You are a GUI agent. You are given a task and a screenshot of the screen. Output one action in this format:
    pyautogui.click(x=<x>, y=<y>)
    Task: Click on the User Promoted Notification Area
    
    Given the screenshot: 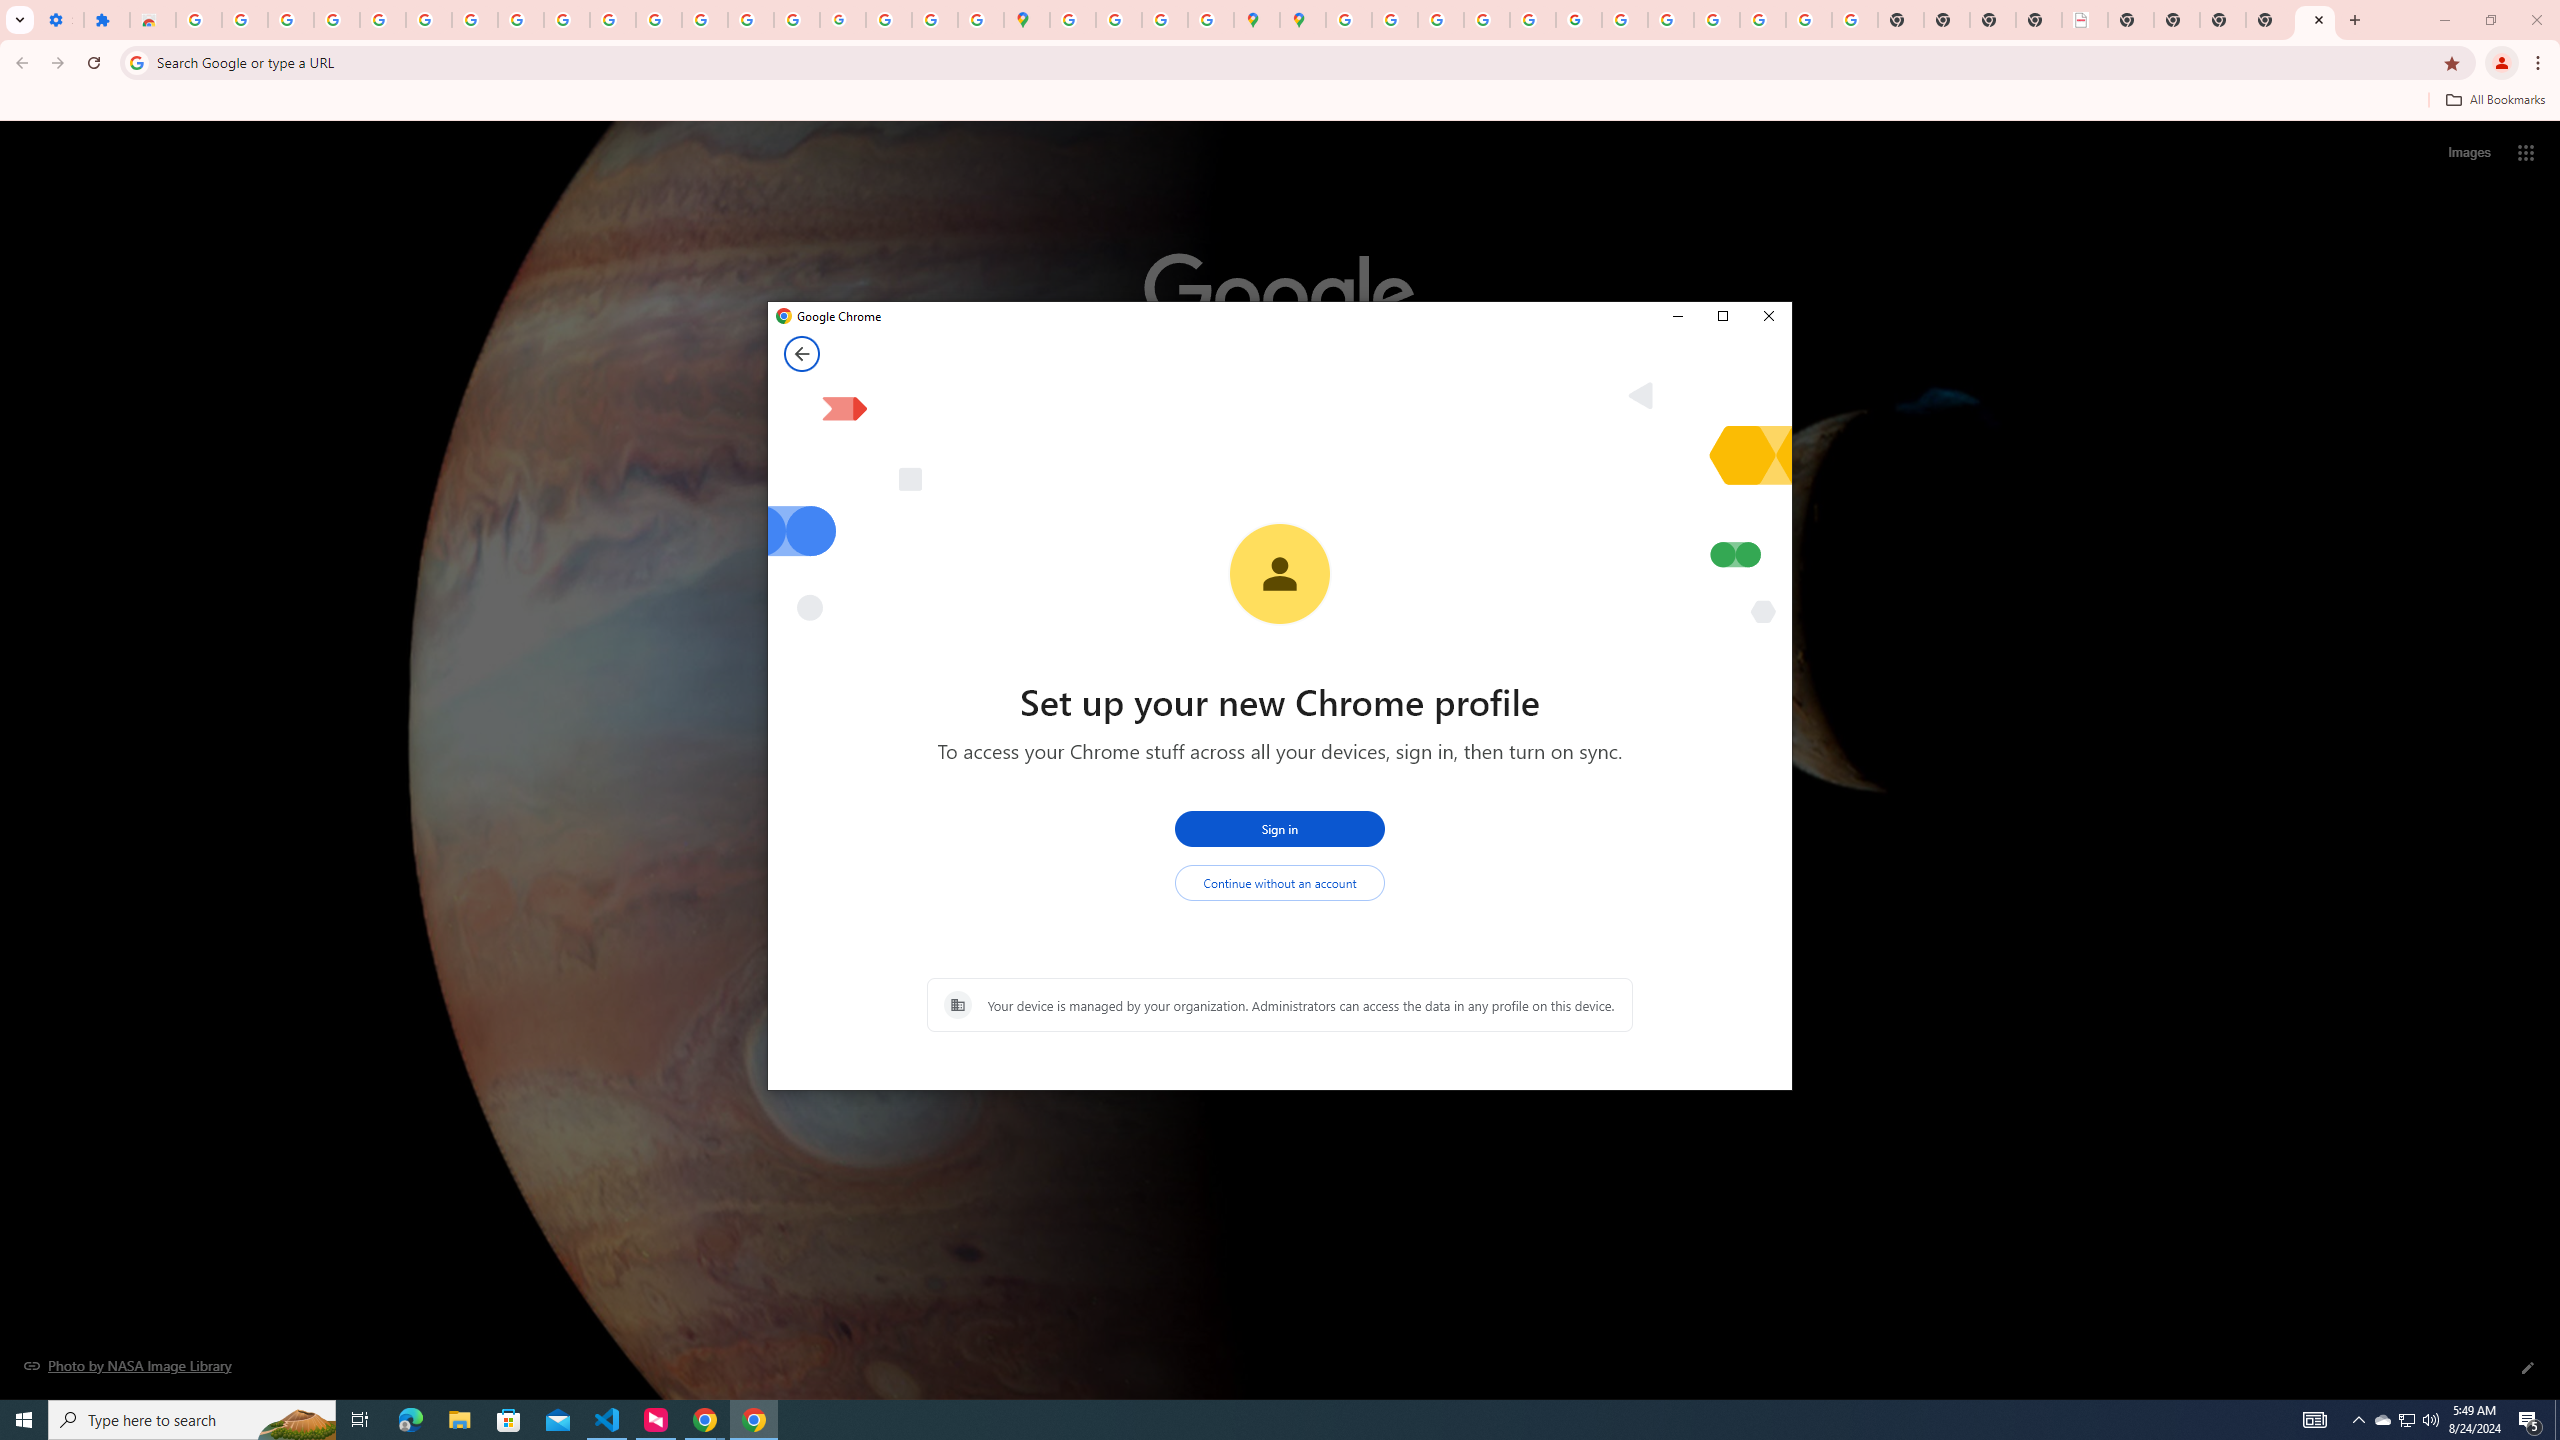 What is the action you would take?
    pyautogui.click(x=2408, y=1420)
    